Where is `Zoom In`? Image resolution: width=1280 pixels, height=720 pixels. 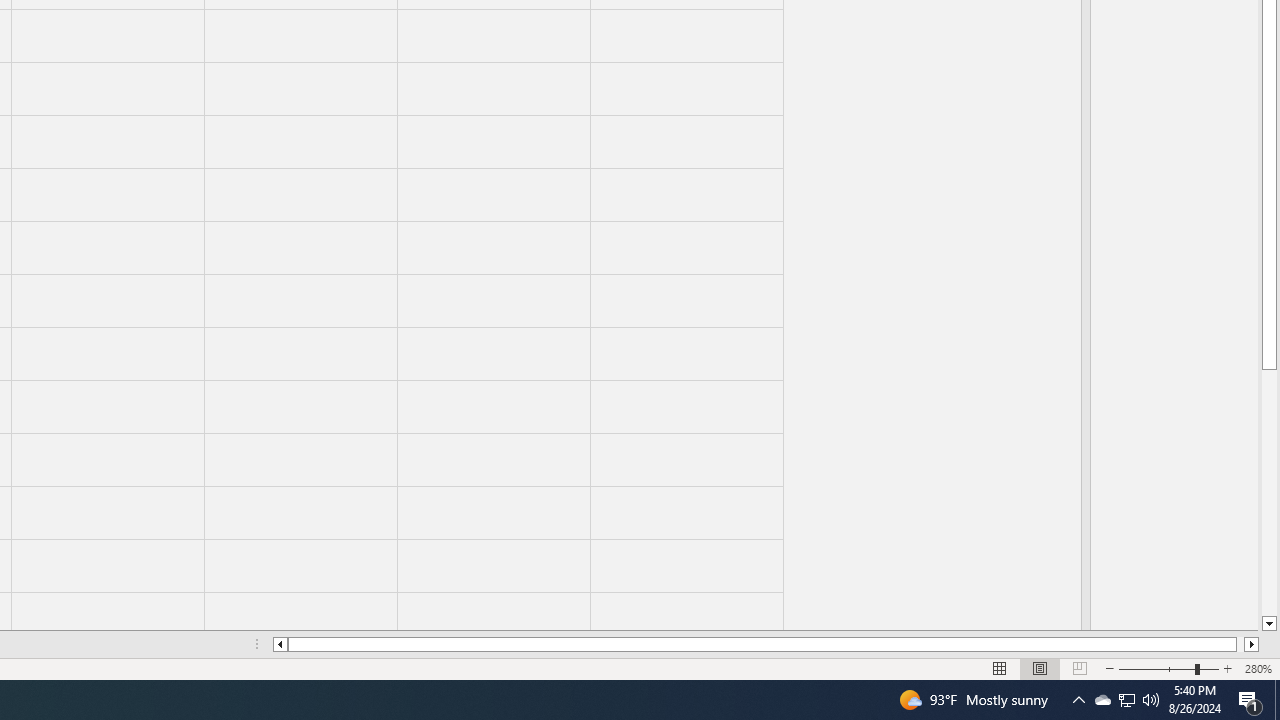
Zoom In is located at coordinates (1227, 668).